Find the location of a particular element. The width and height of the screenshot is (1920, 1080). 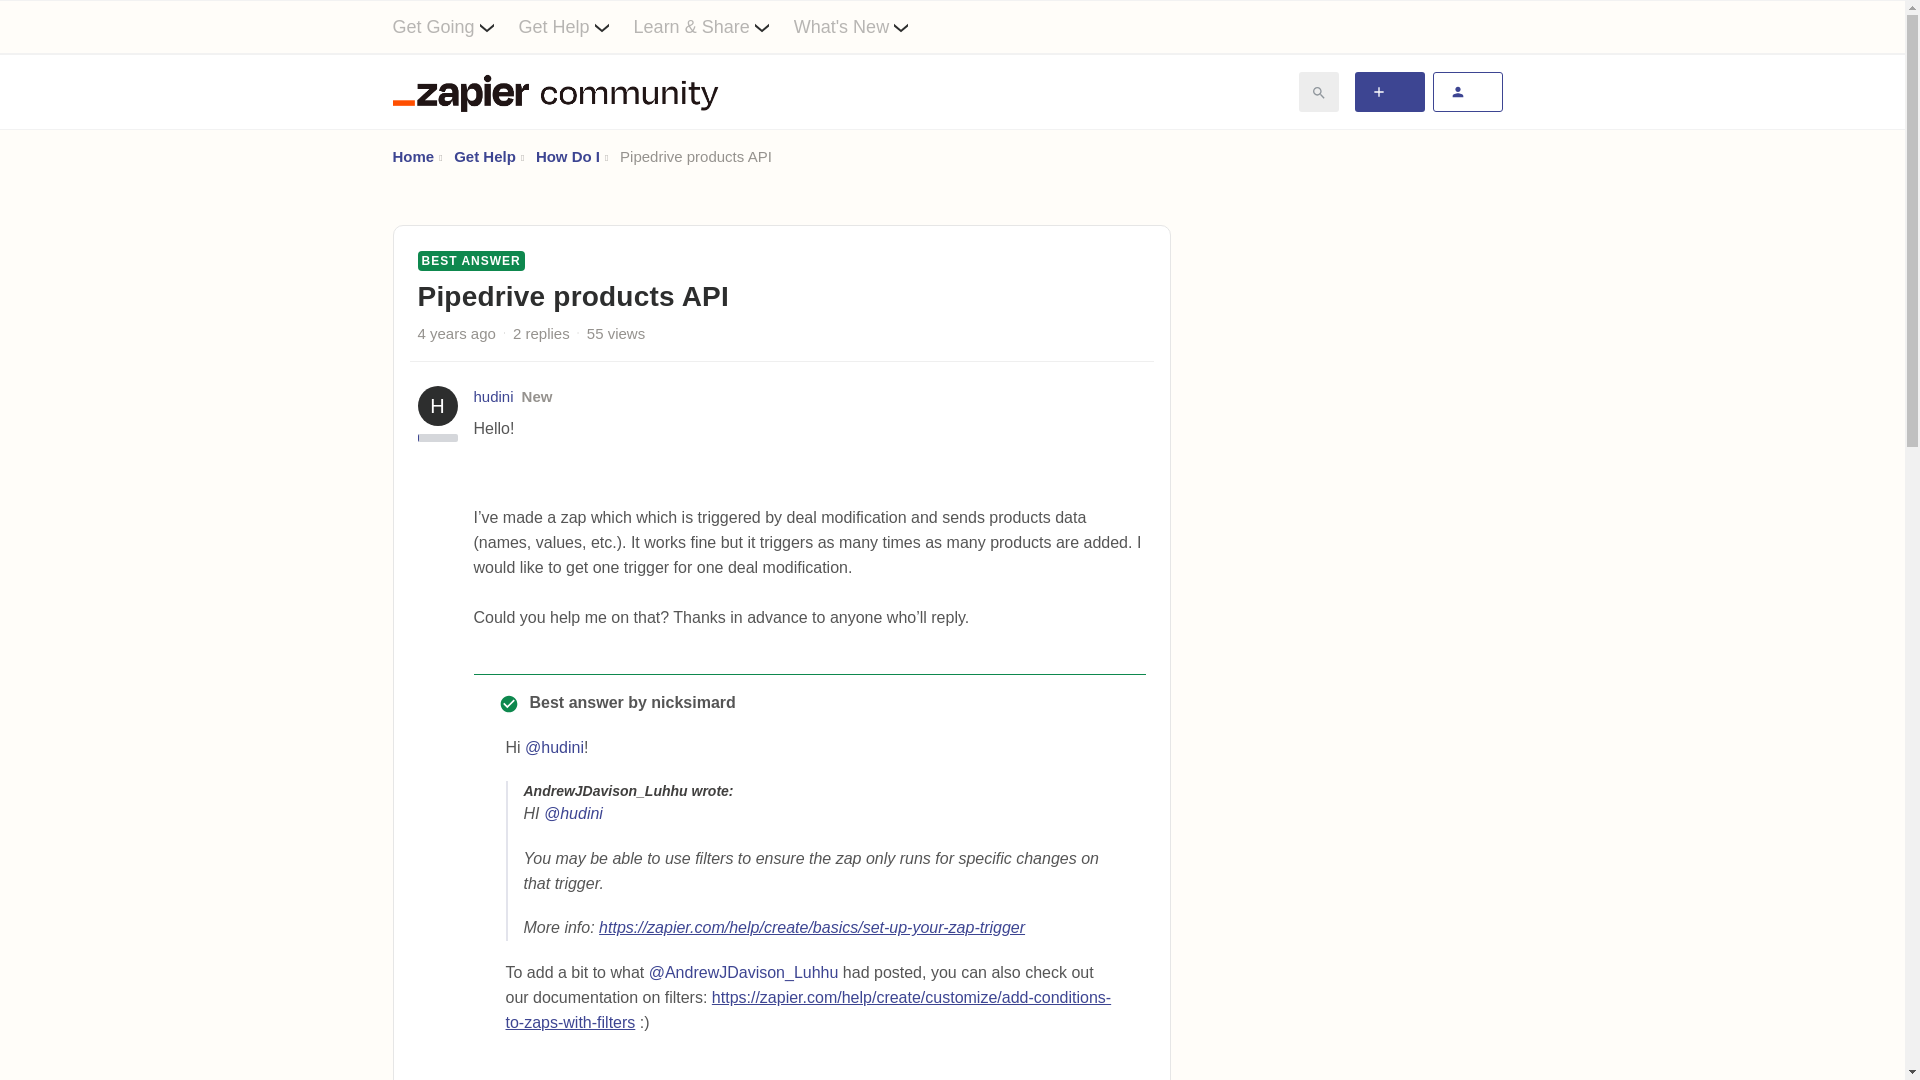

Home is located at coordinates (412, 156).